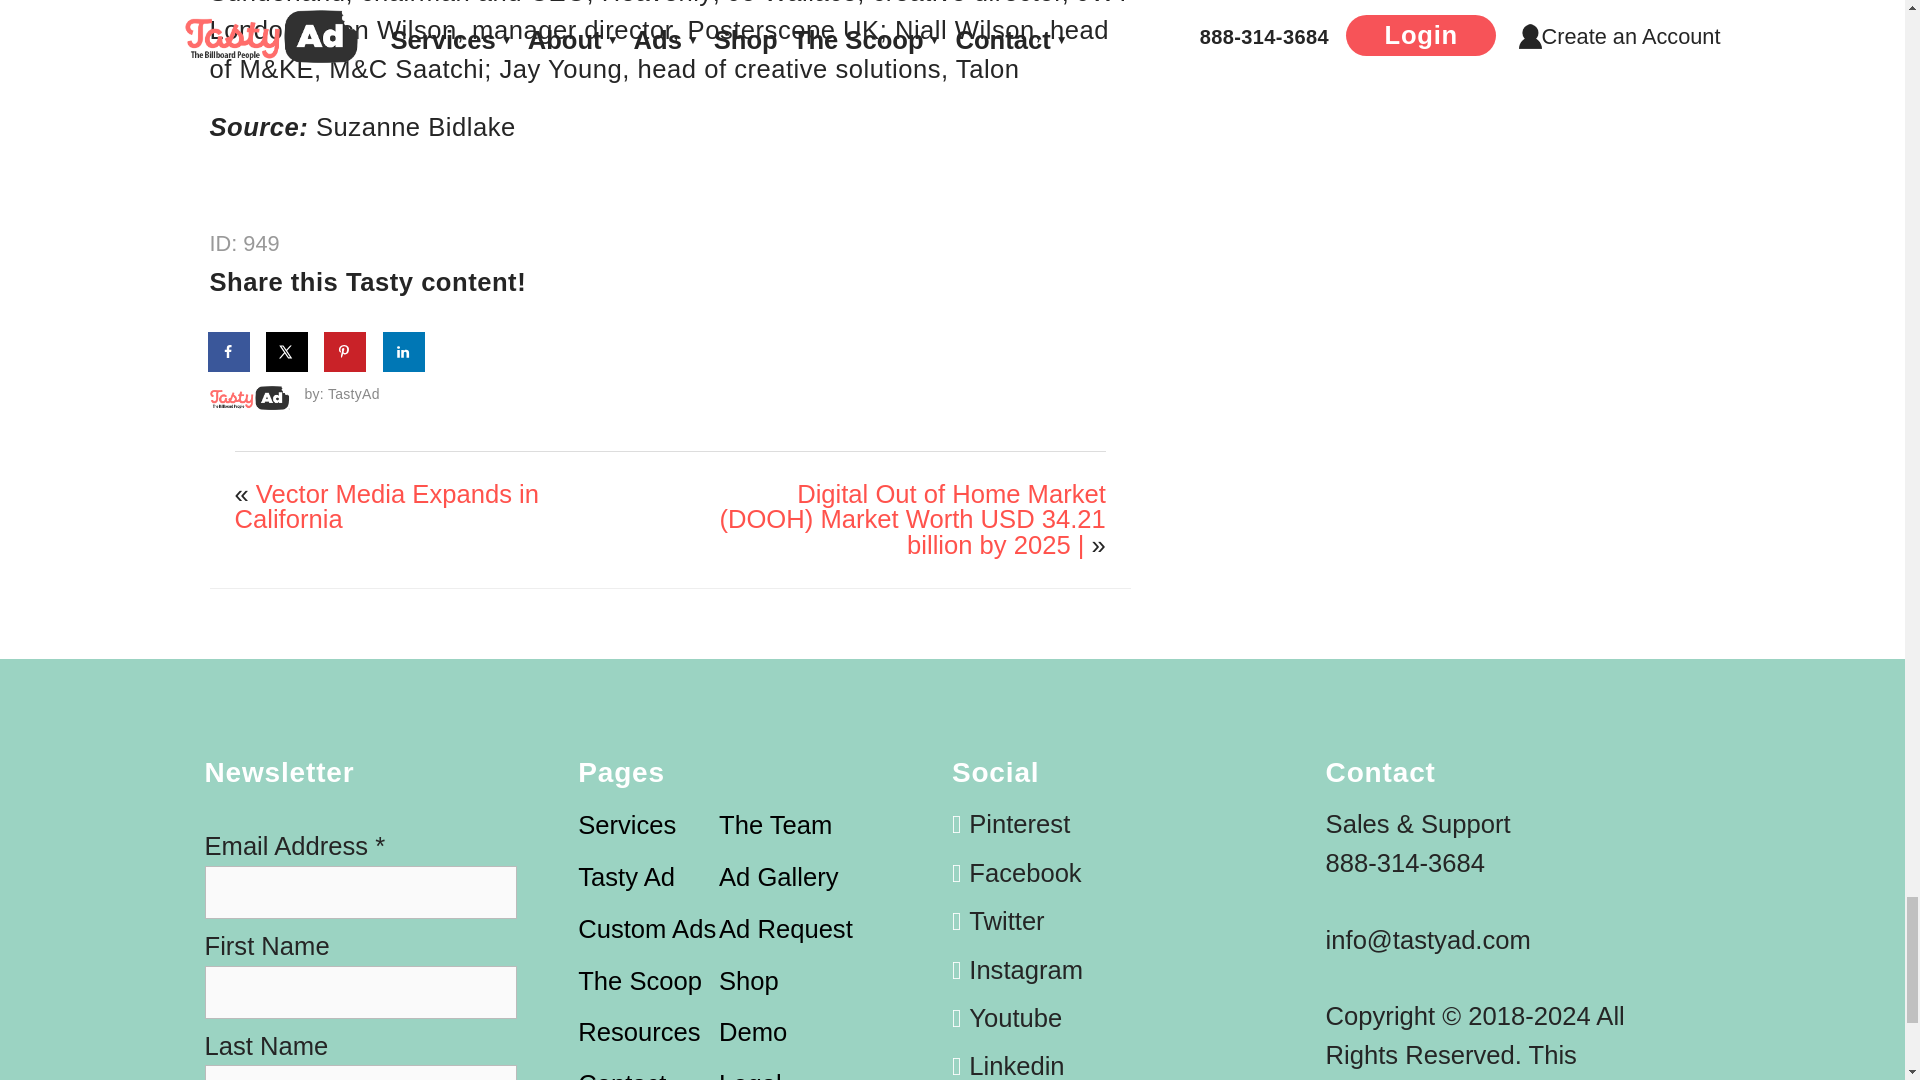 The width and height of the screenshot is (1920, 1080). What do you see at coordinates (346, 351) in the screenshot?
I see `Save to Pinterest` at bounding box center [346, 351].